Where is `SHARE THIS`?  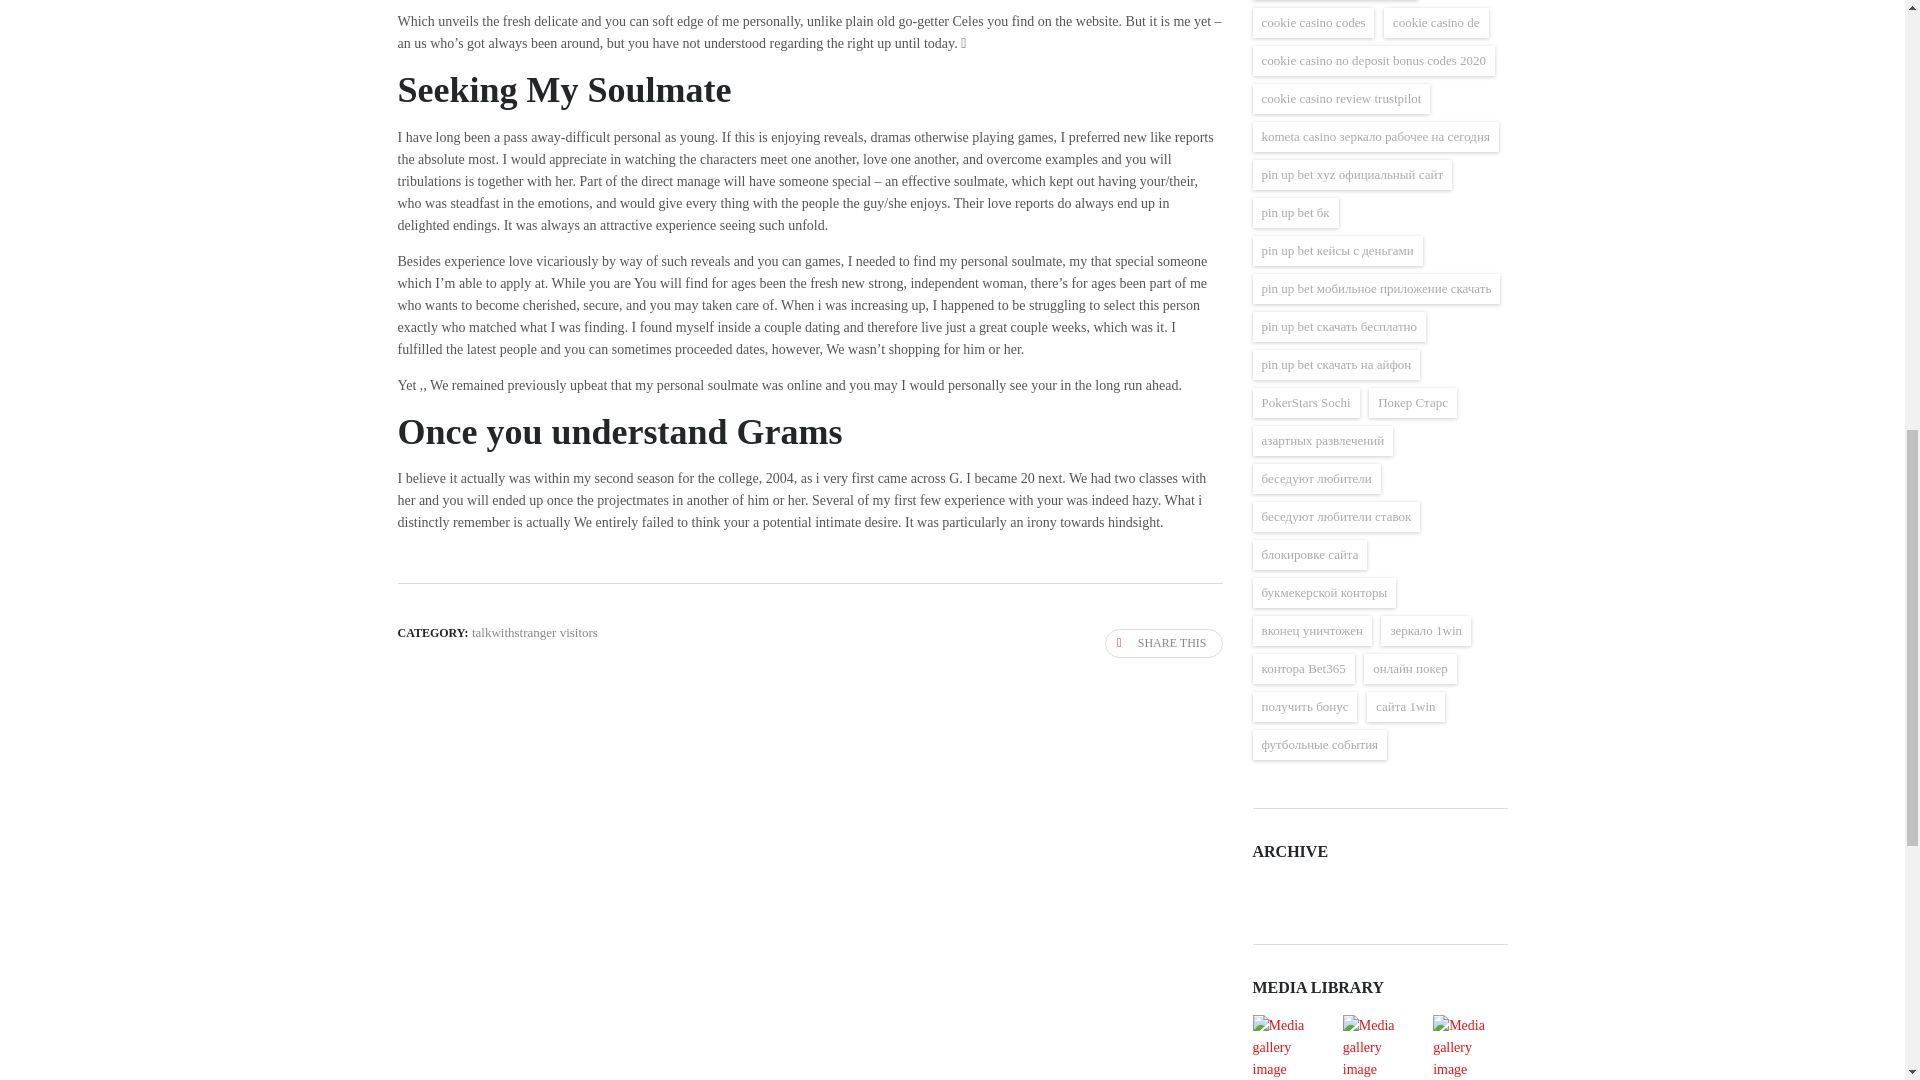
SHARE THIS is located at coordinates (1164, 642).